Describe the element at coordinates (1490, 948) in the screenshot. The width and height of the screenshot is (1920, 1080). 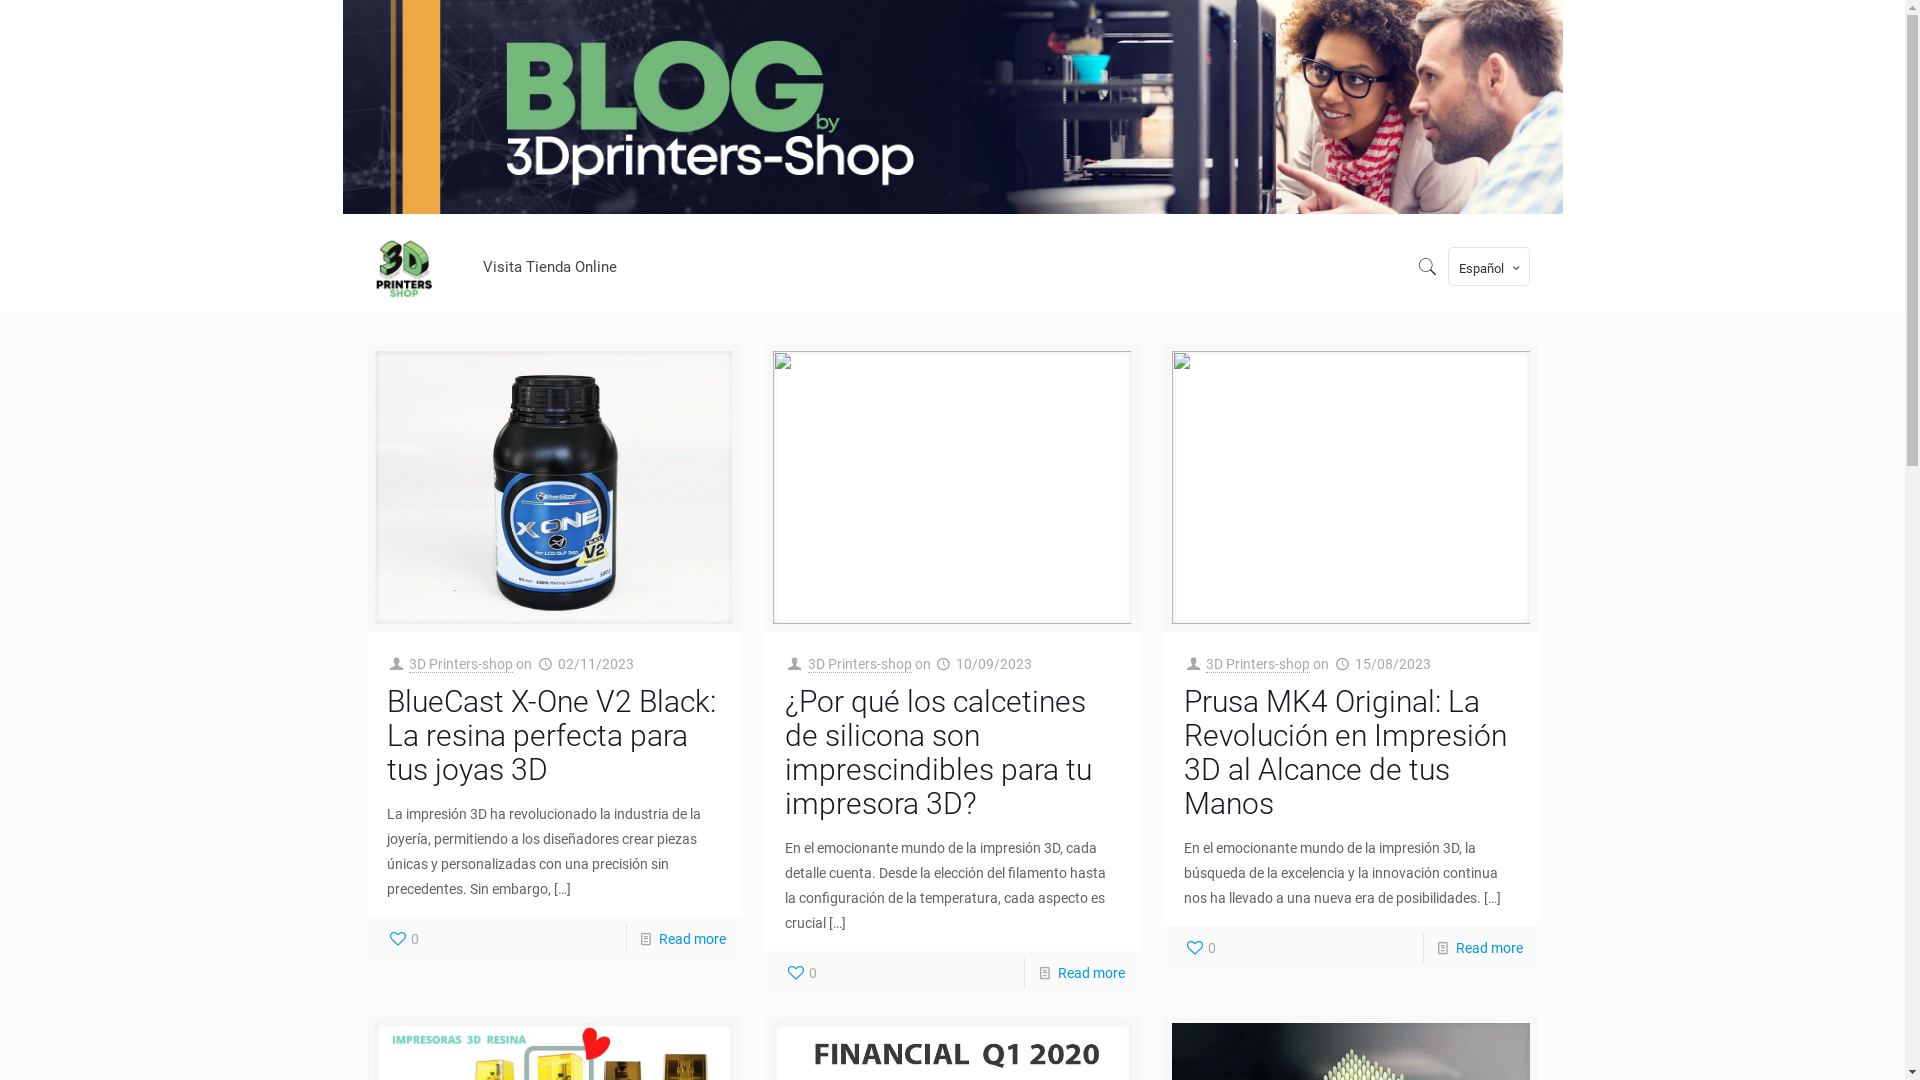
I see `Read more` at that location.